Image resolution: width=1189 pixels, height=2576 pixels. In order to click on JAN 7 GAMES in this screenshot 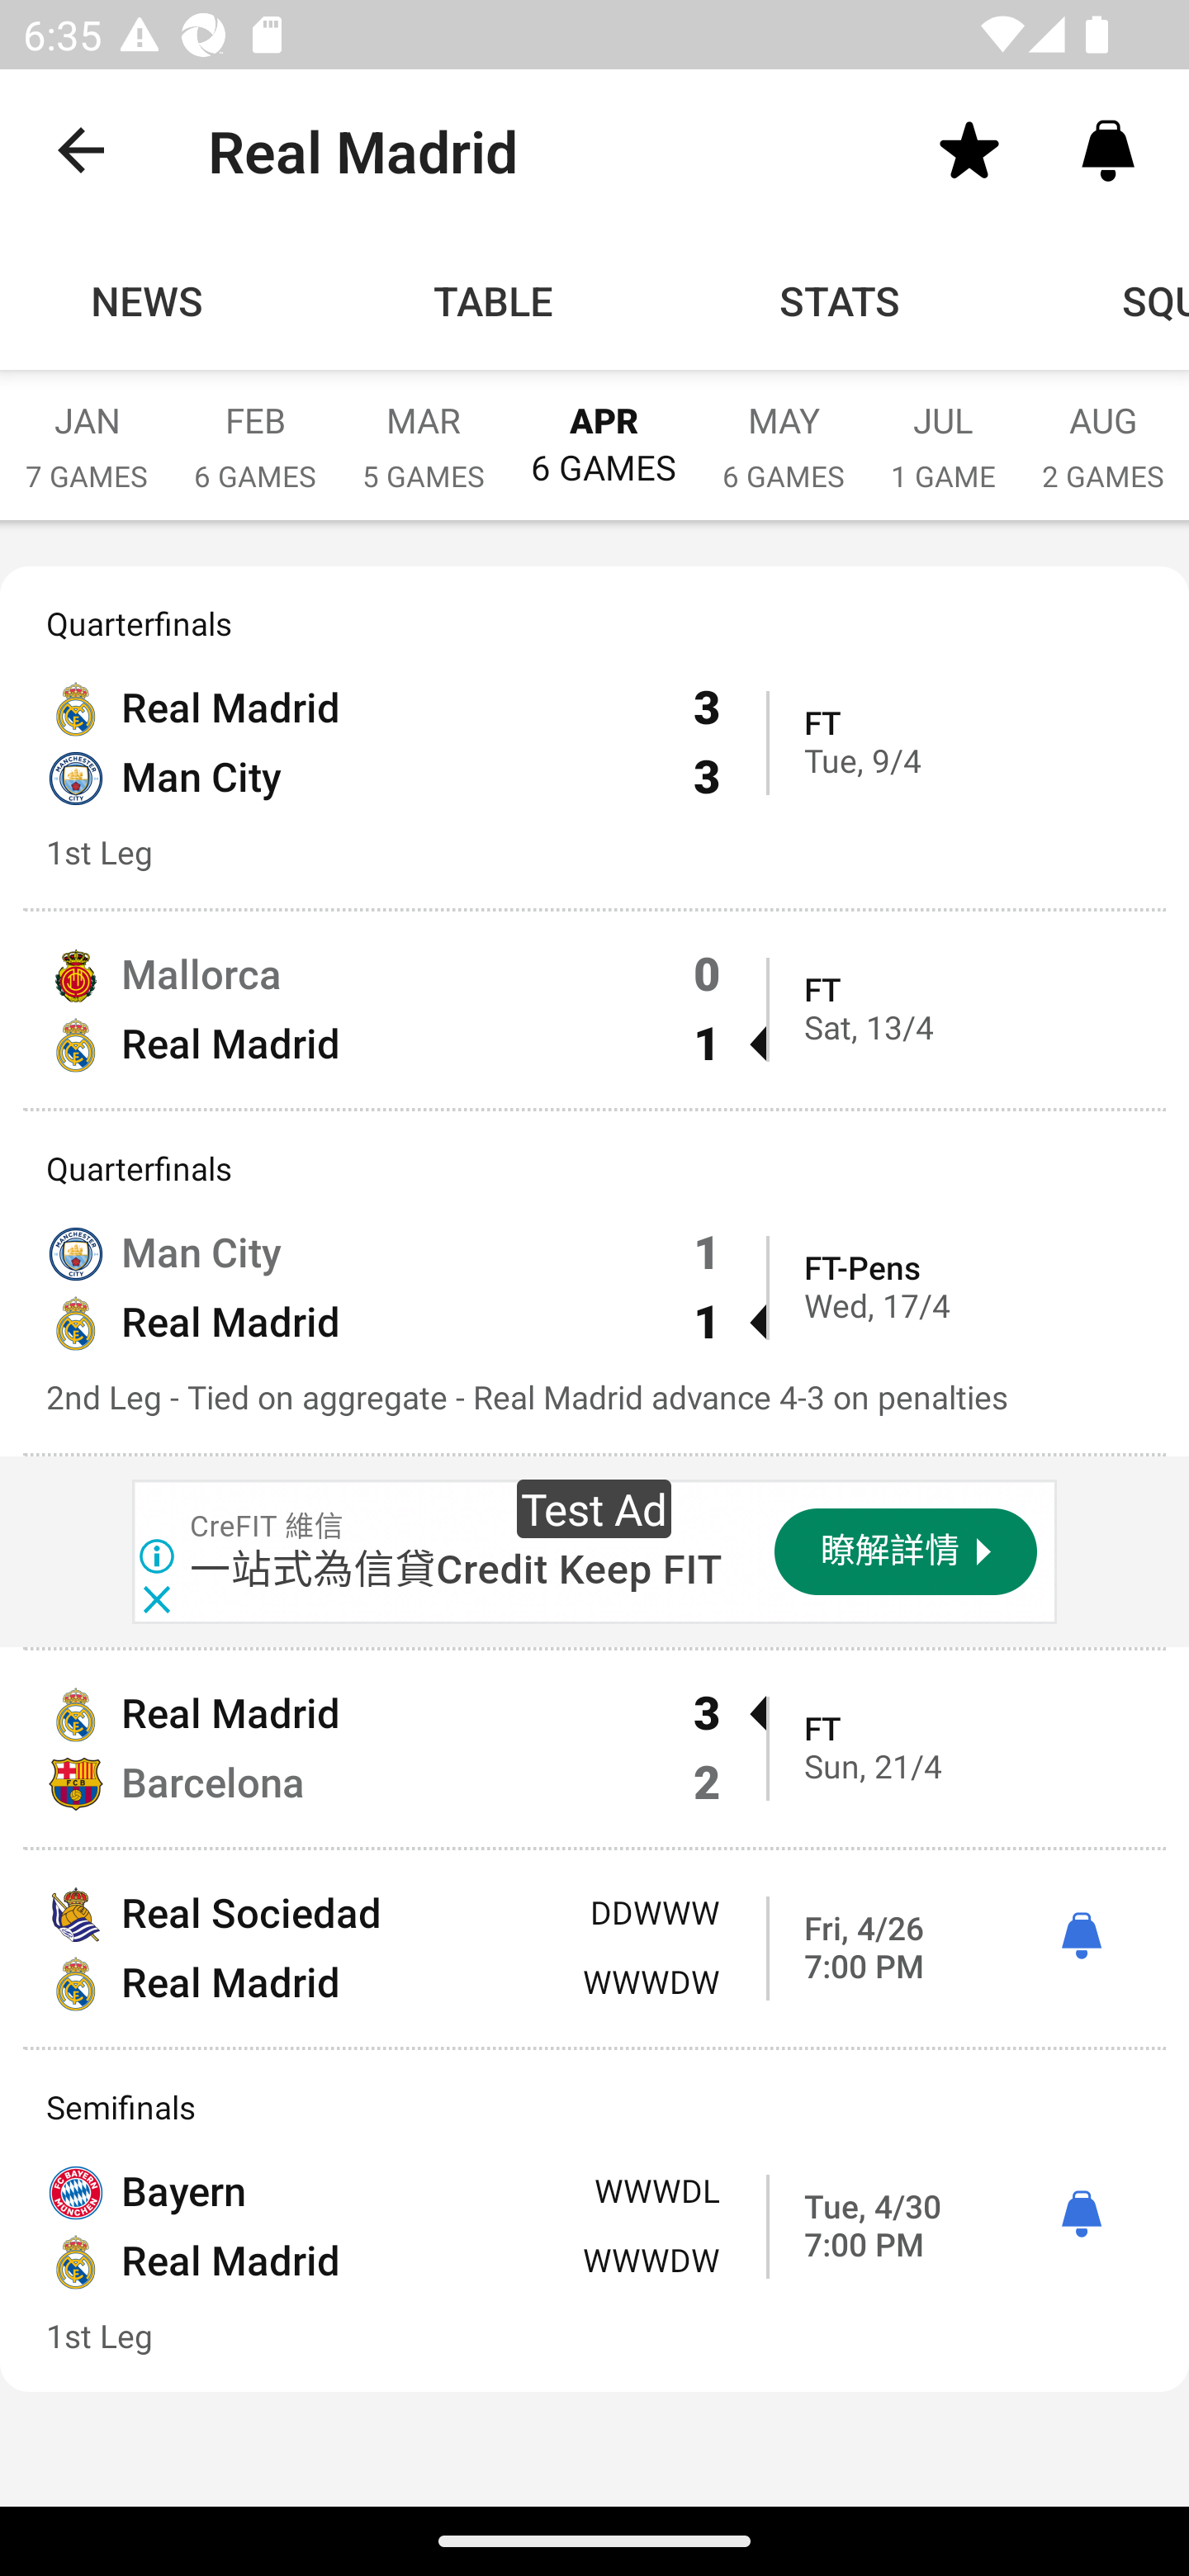, I will do `click(86, 431)`.